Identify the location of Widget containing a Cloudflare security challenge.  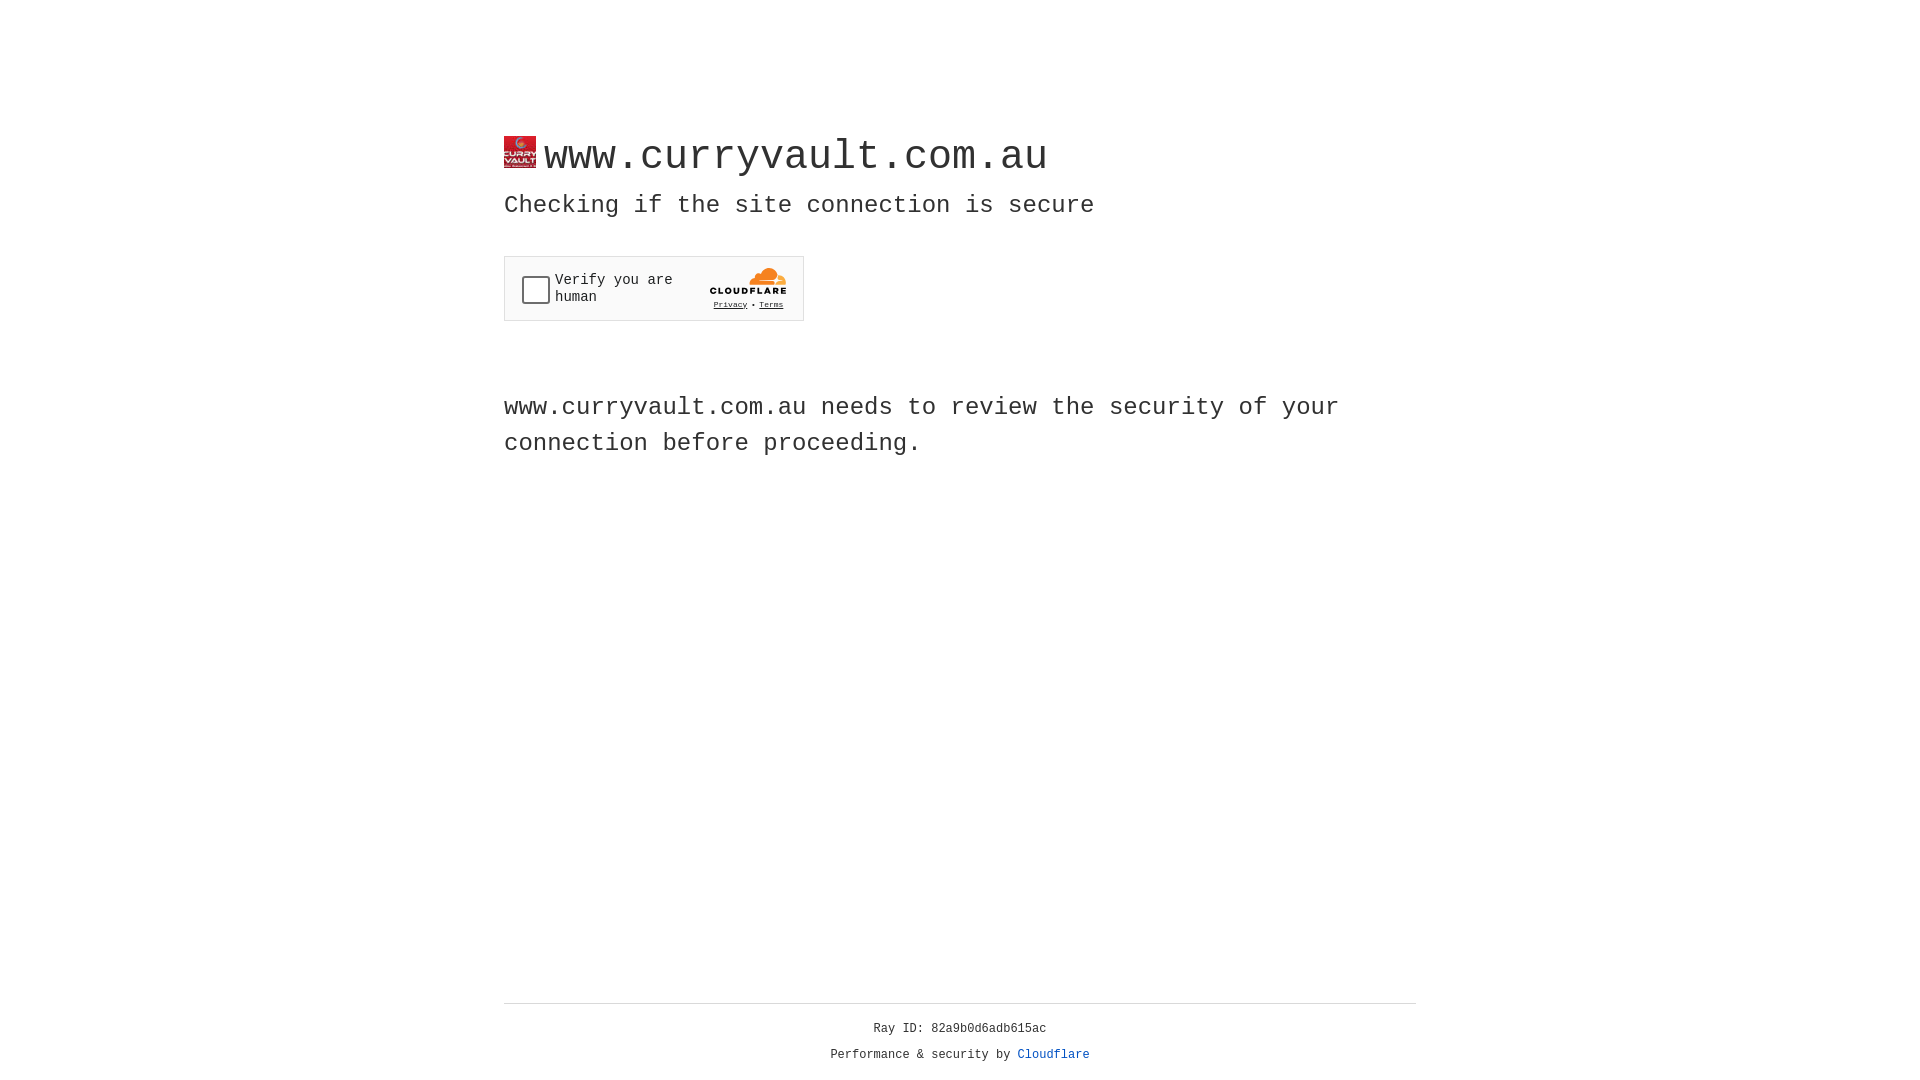
(654, 288).